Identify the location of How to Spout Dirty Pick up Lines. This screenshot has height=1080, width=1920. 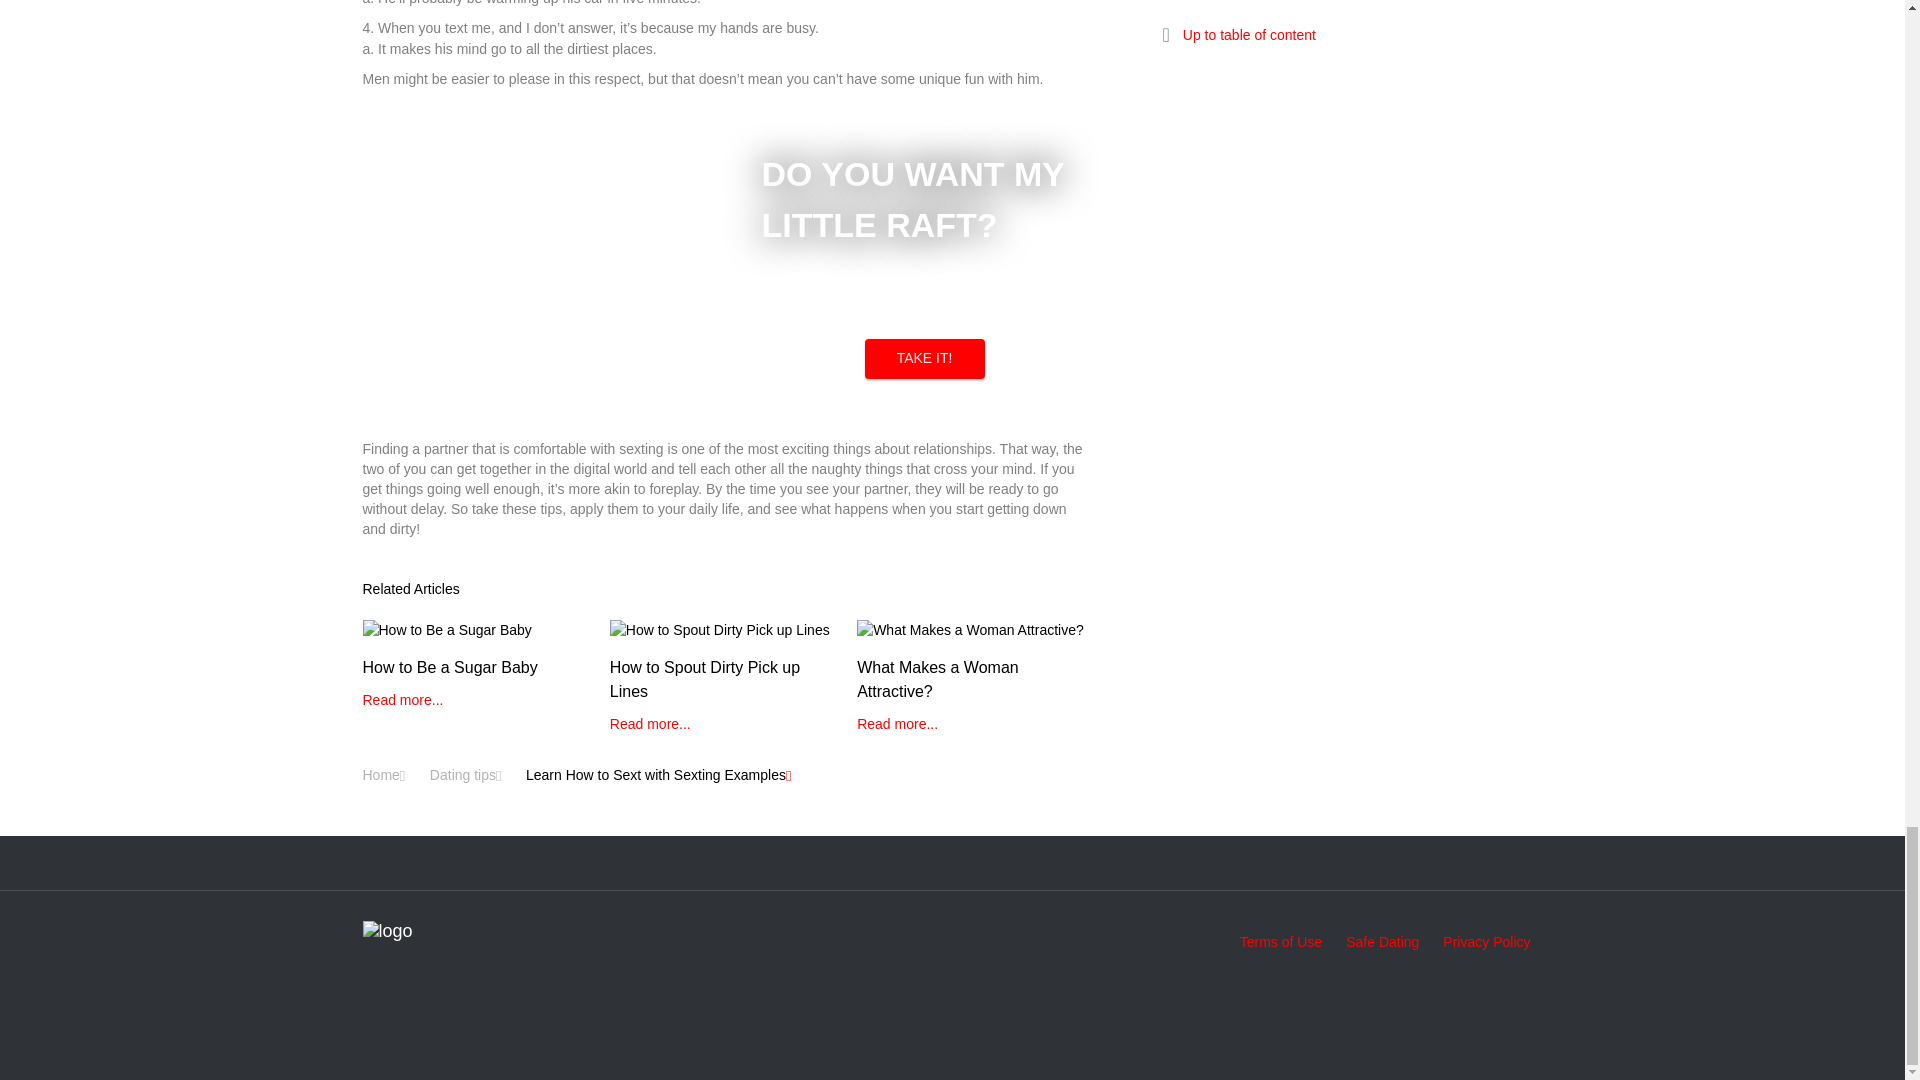
(724, 677).